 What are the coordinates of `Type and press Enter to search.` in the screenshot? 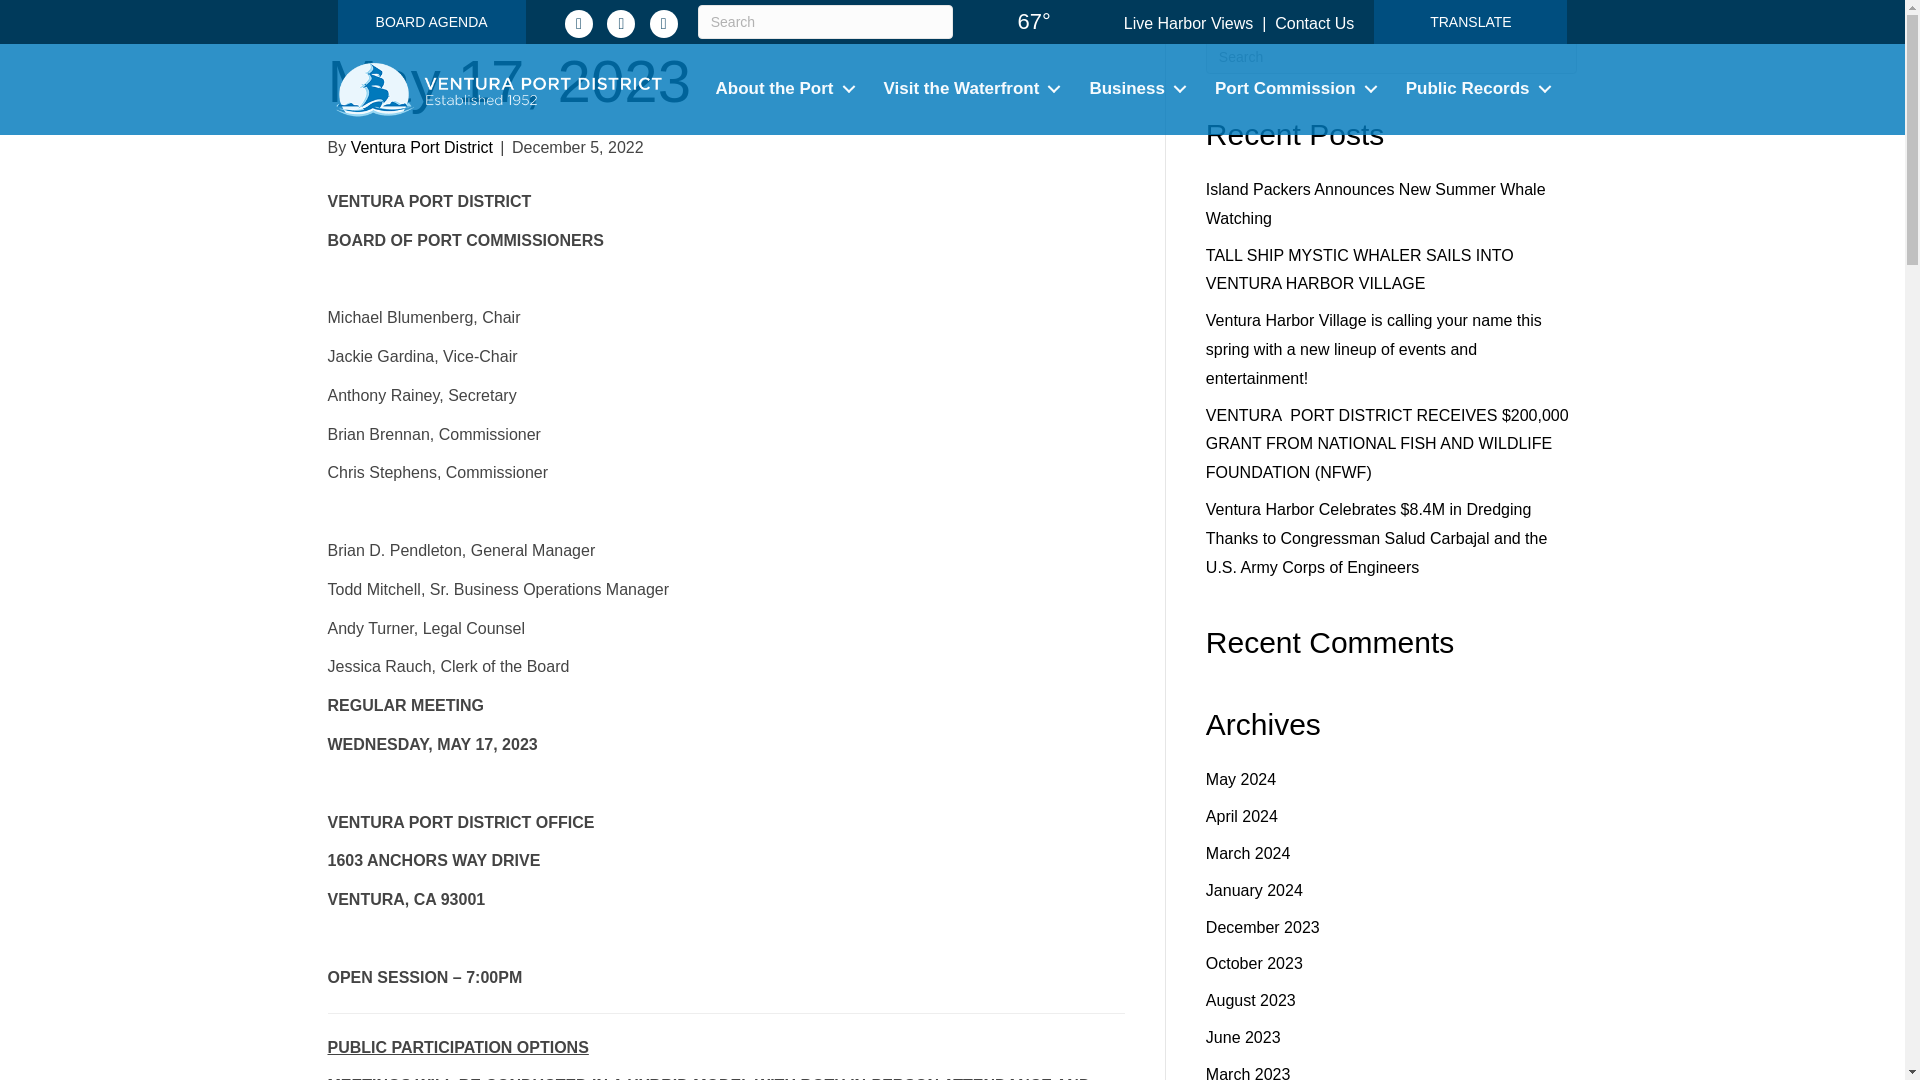 It's located at (825, 22).